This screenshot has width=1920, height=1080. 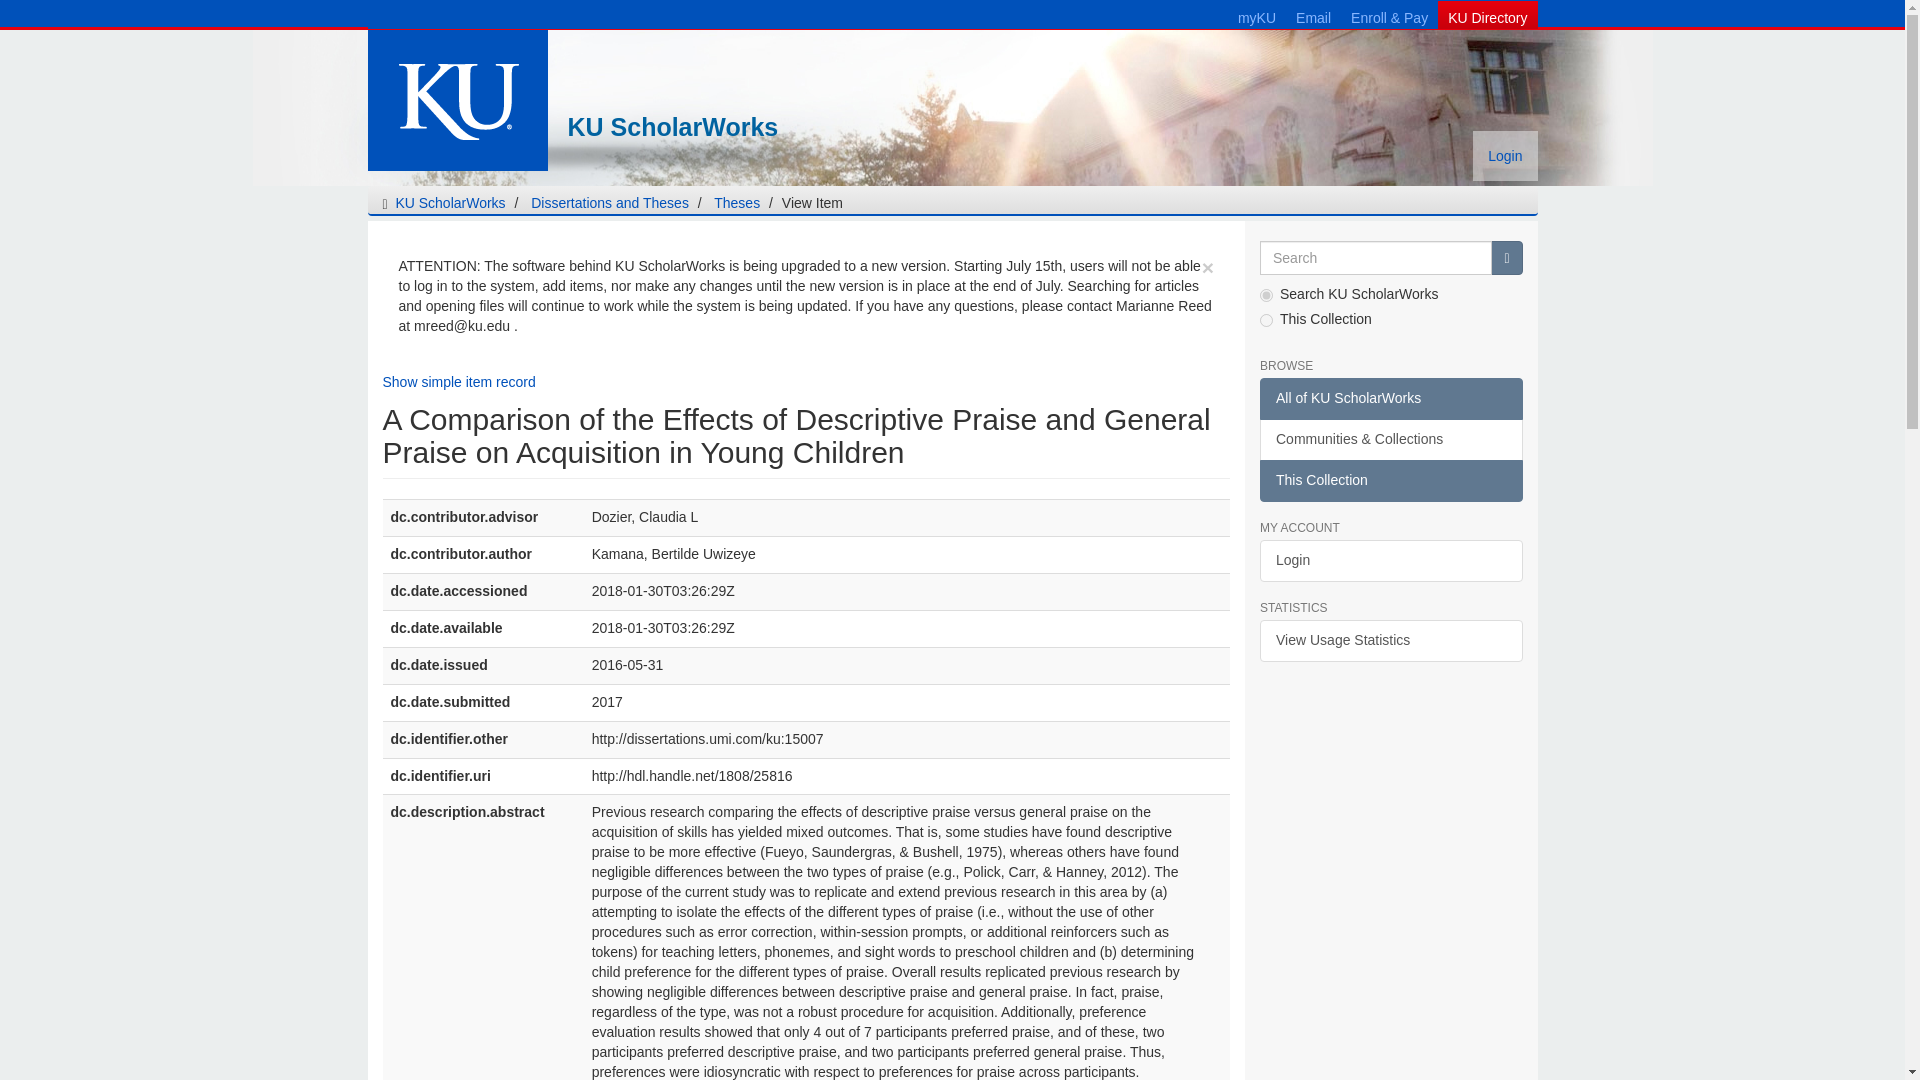 I want to click on KU Directory, so click(x=1488, y=16).